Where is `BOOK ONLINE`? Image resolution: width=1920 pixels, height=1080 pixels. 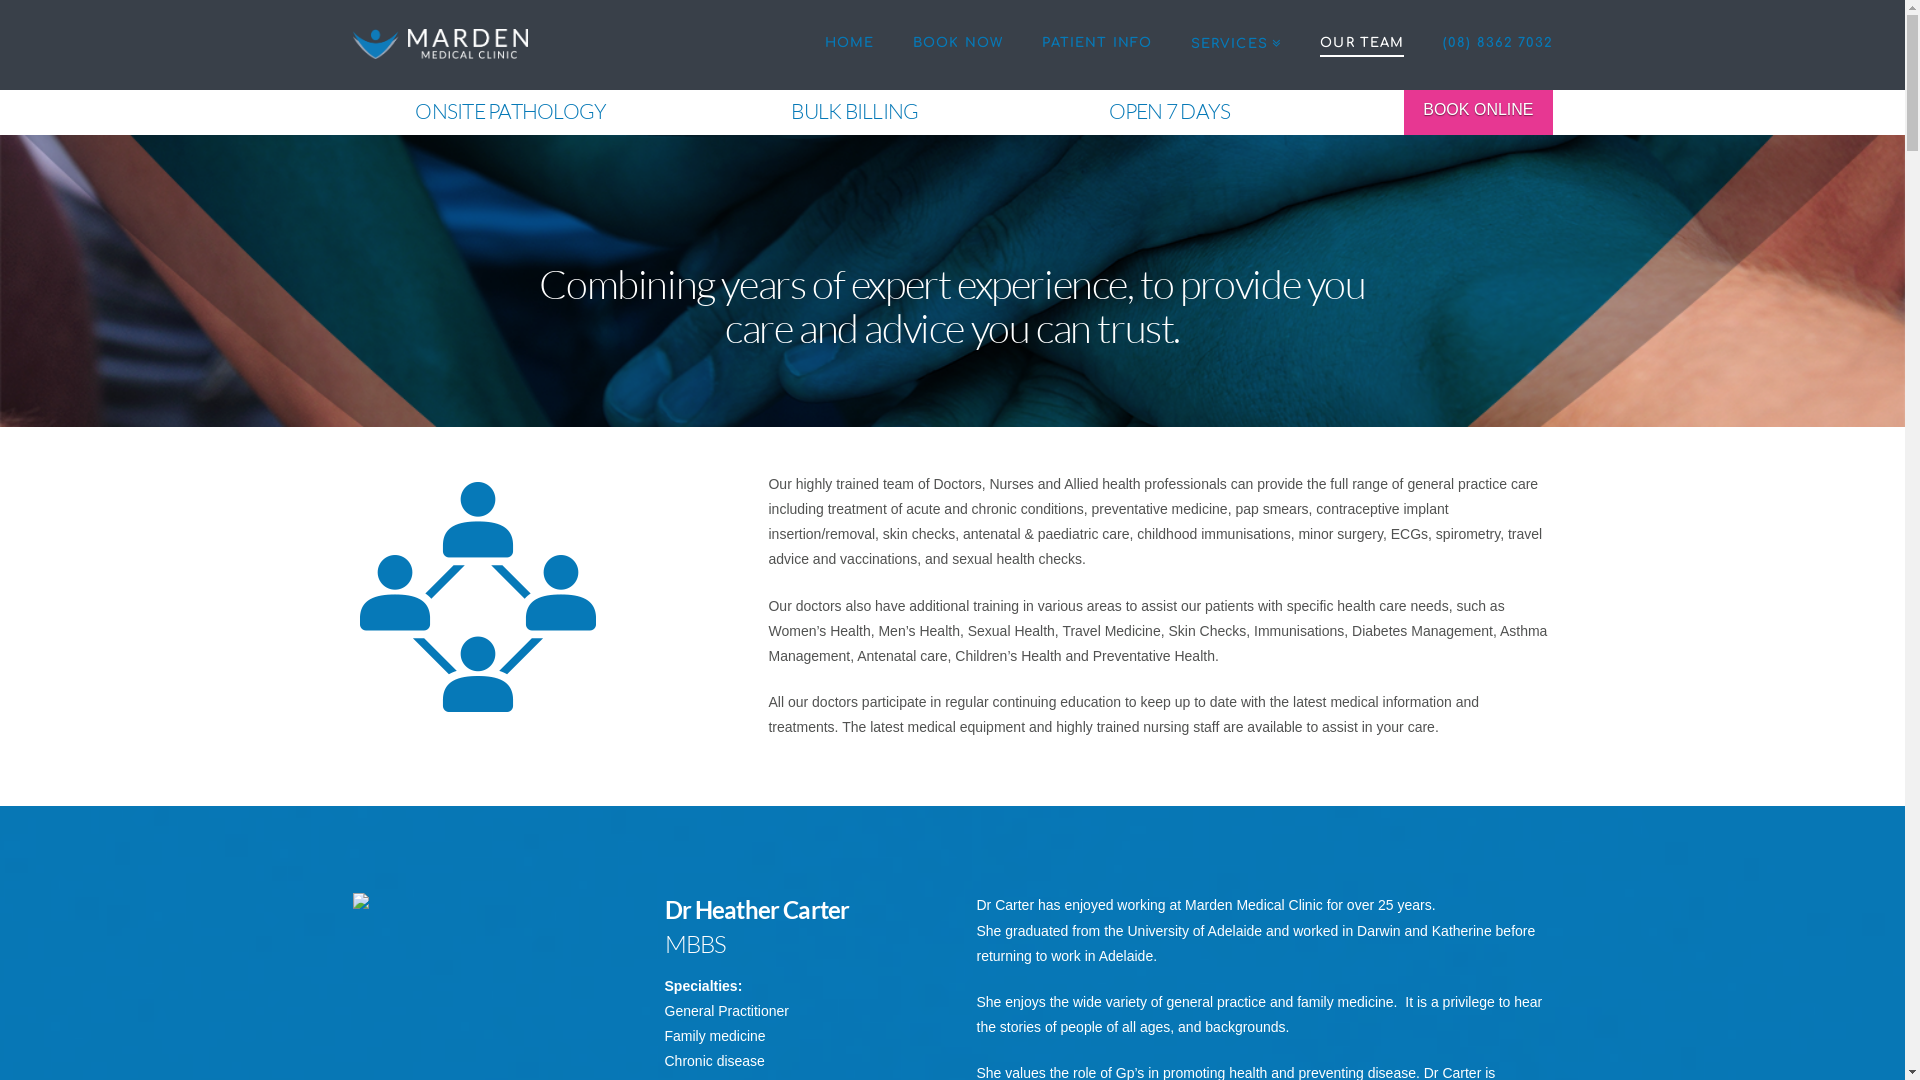
BOOK ONLINE is located at coordinates (1478, 112).